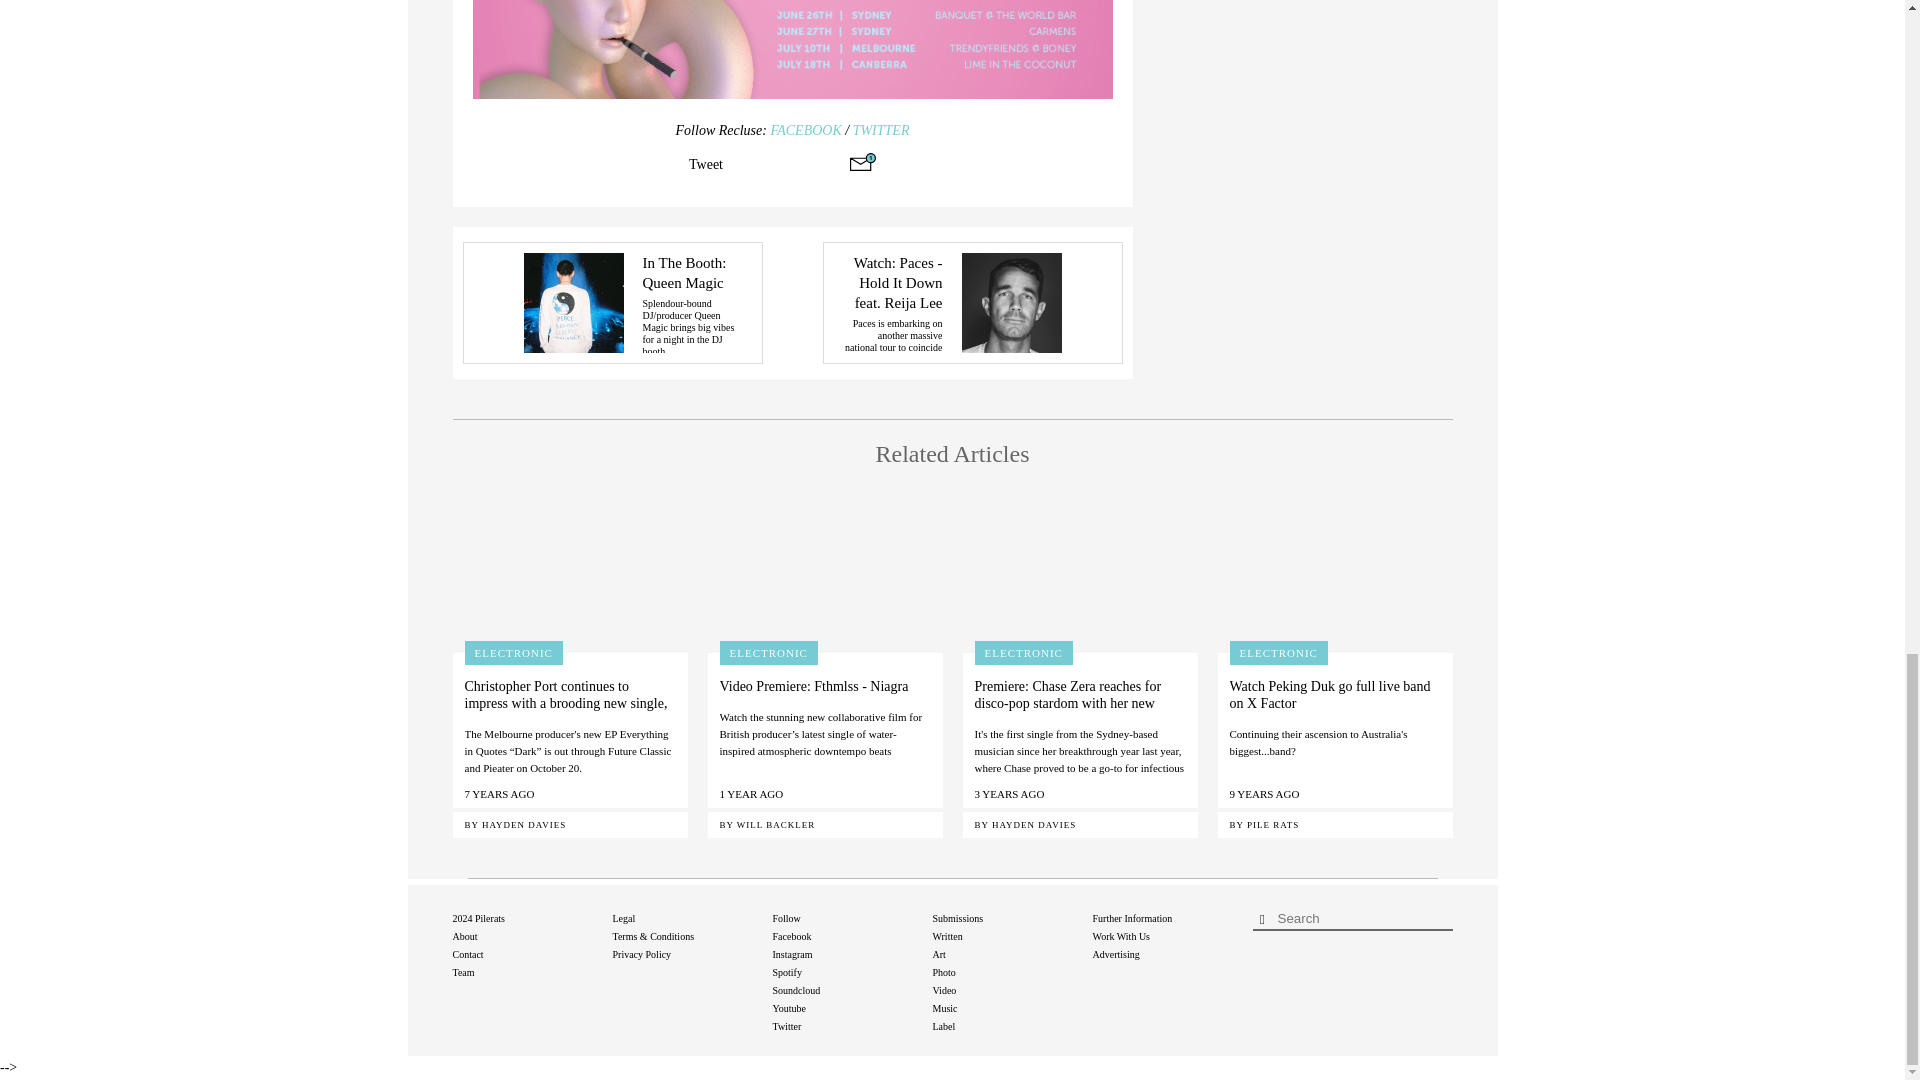 Image resolution: width=1920 pixels, height=1080 pixels. I want to click on Share via email, so click(862, 162).